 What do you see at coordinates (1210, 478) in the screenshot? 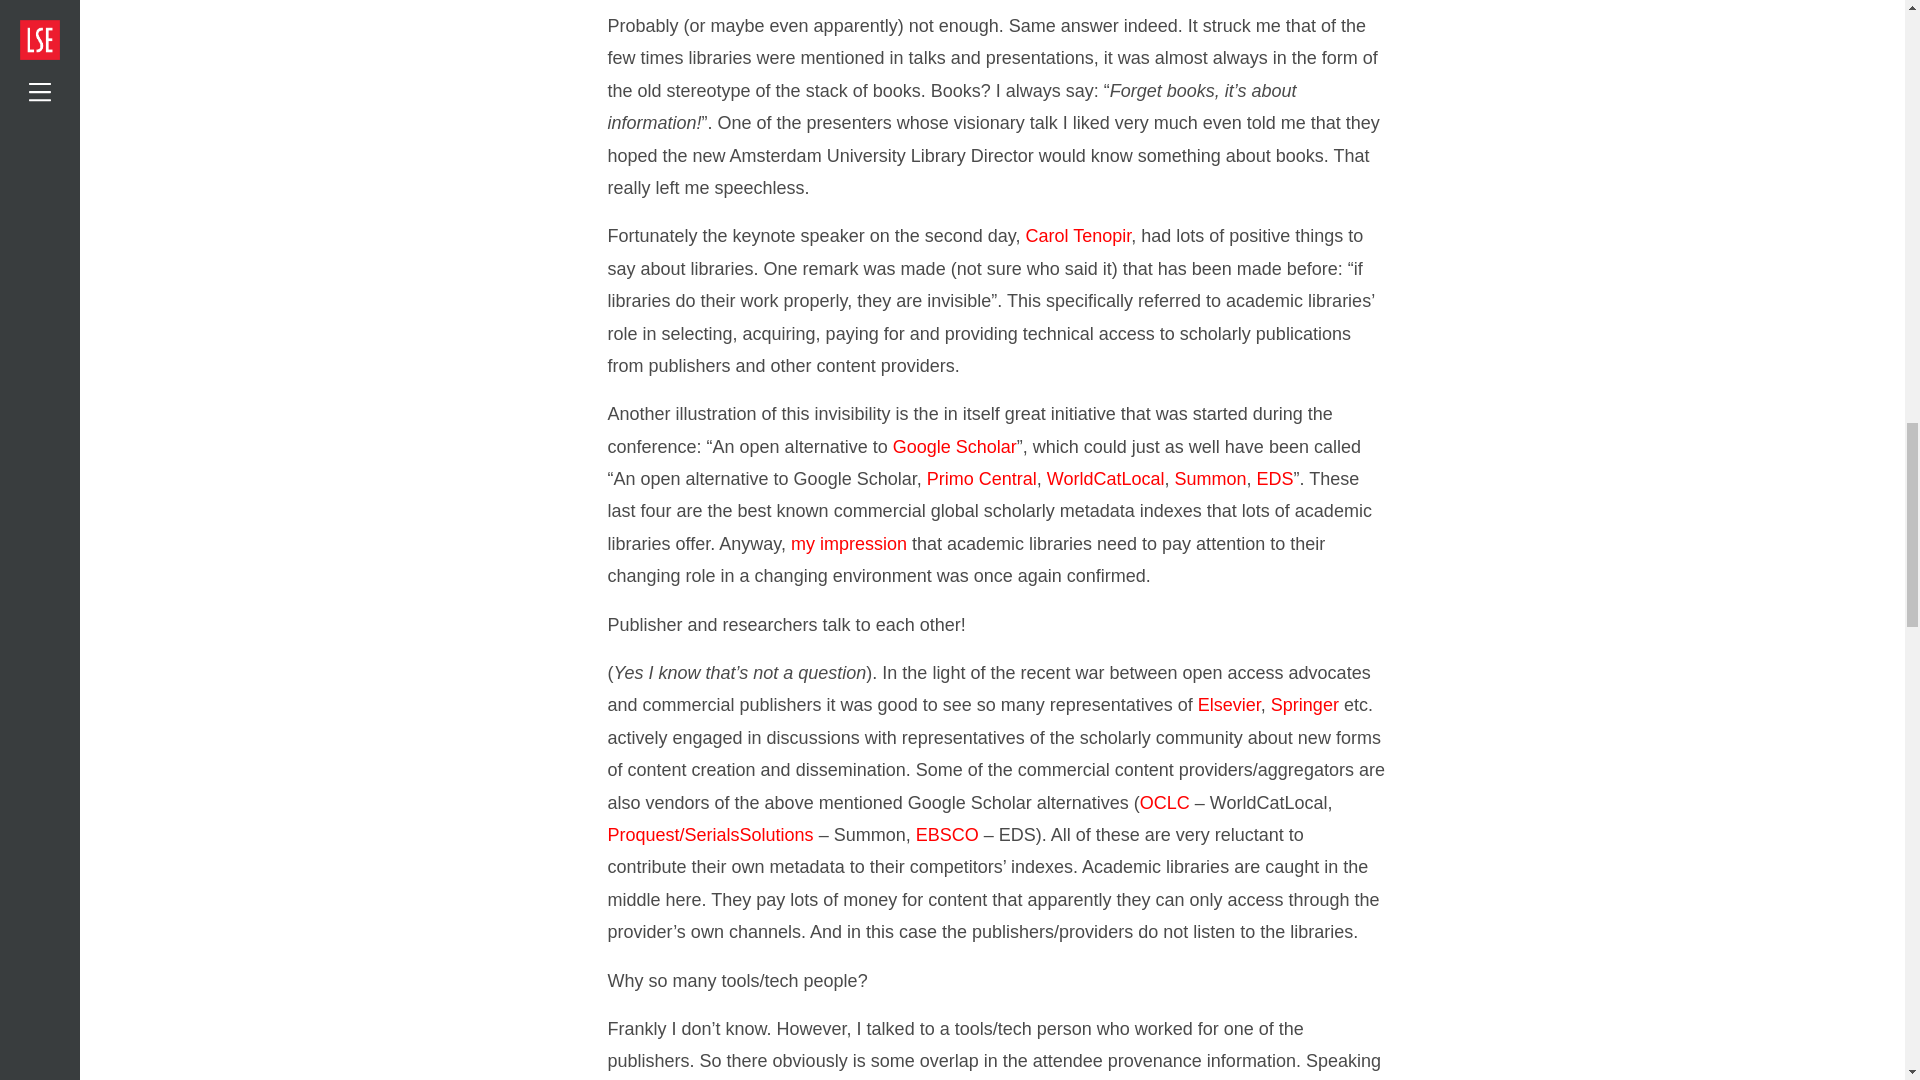
I see `Summon` at bounding box center [1210, 478].